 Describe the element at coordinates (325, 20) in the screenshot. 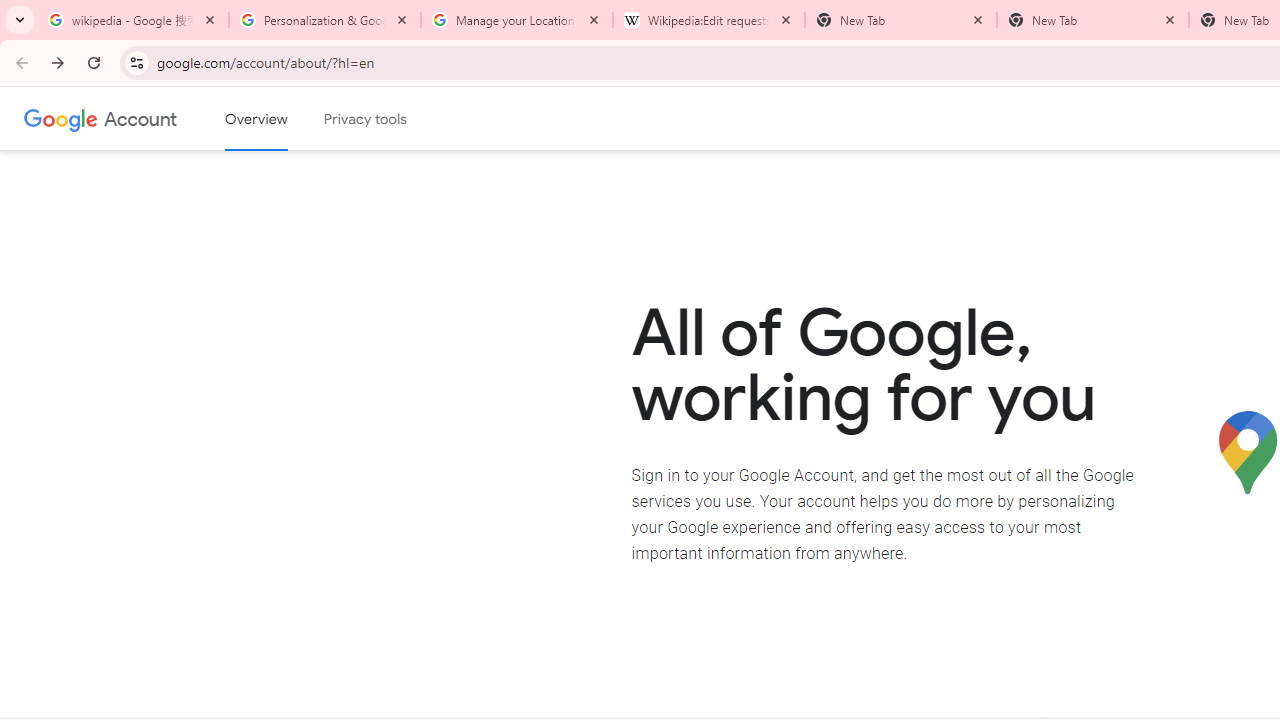

I see `Personalization & Google Search results - Google Search Help` at that location.